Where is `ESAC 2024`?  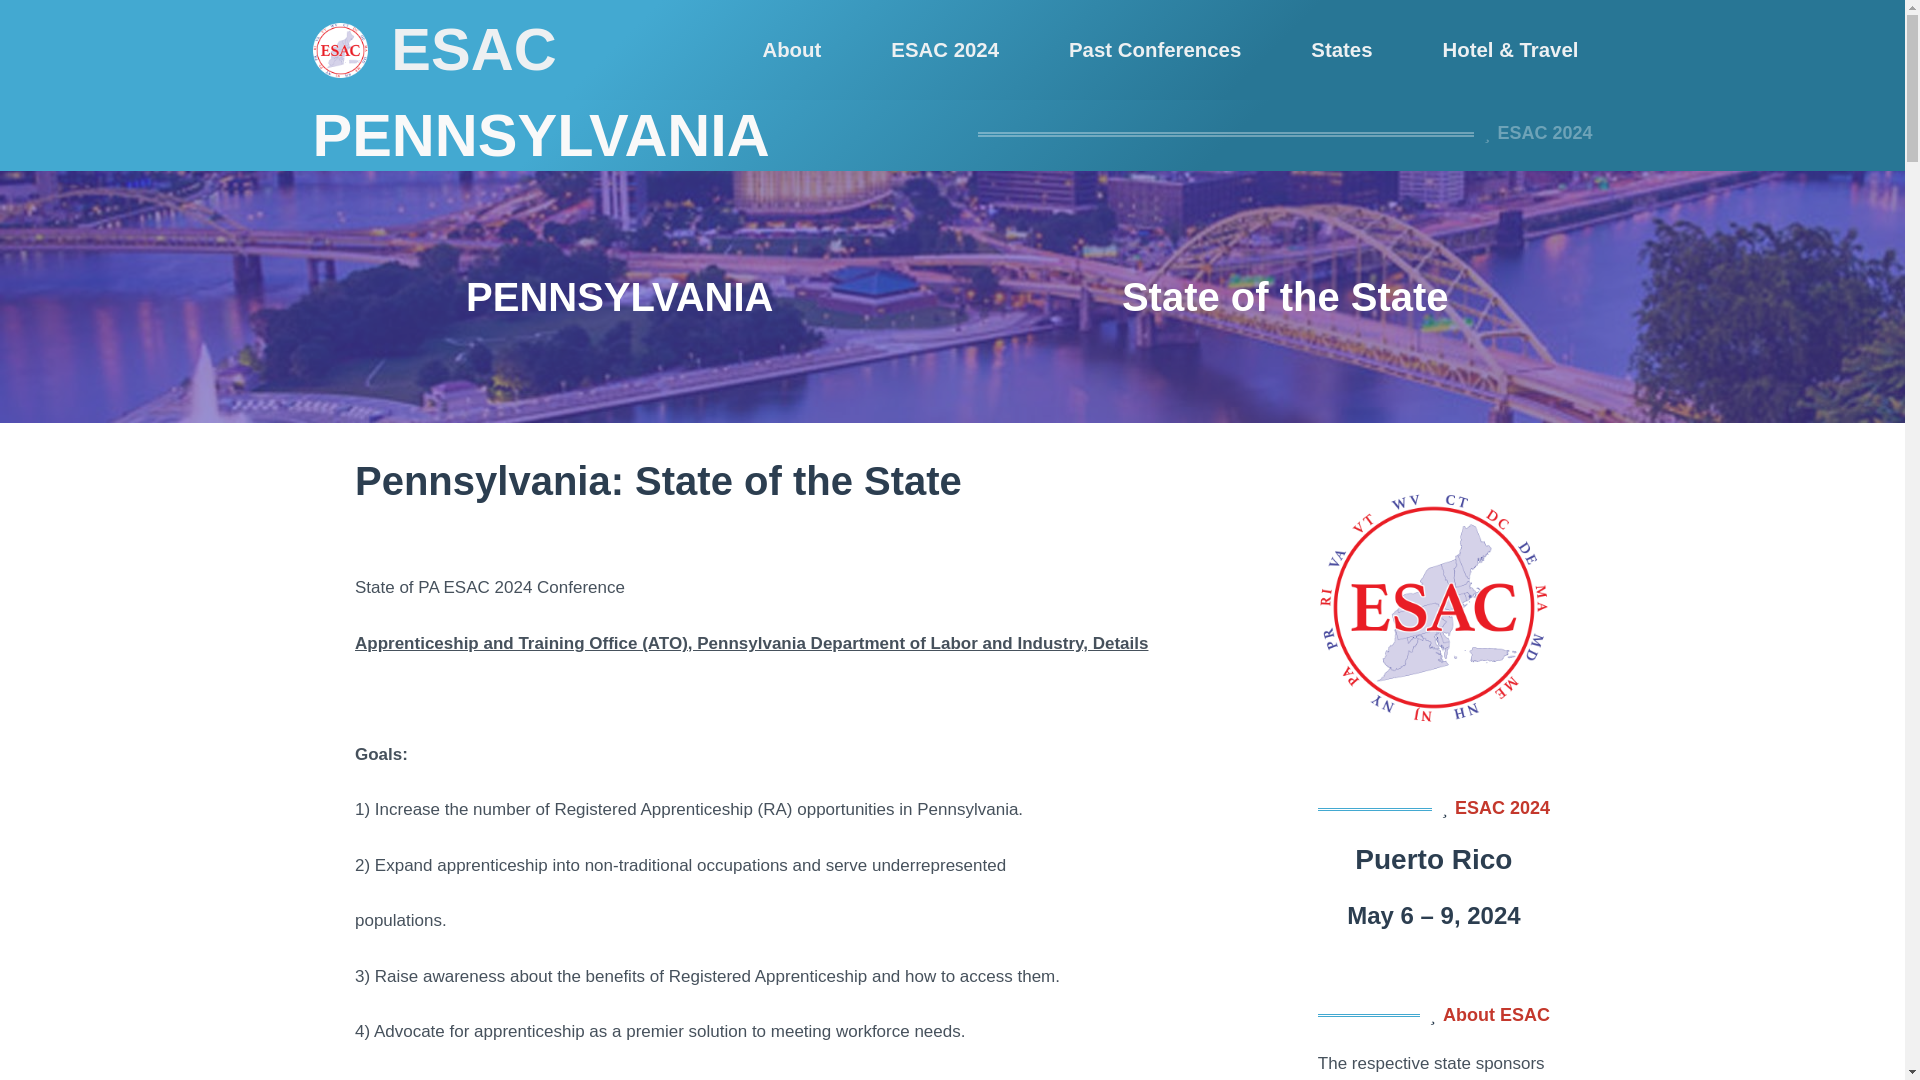
ESAC 2024 is located at coordinates (945, 50).